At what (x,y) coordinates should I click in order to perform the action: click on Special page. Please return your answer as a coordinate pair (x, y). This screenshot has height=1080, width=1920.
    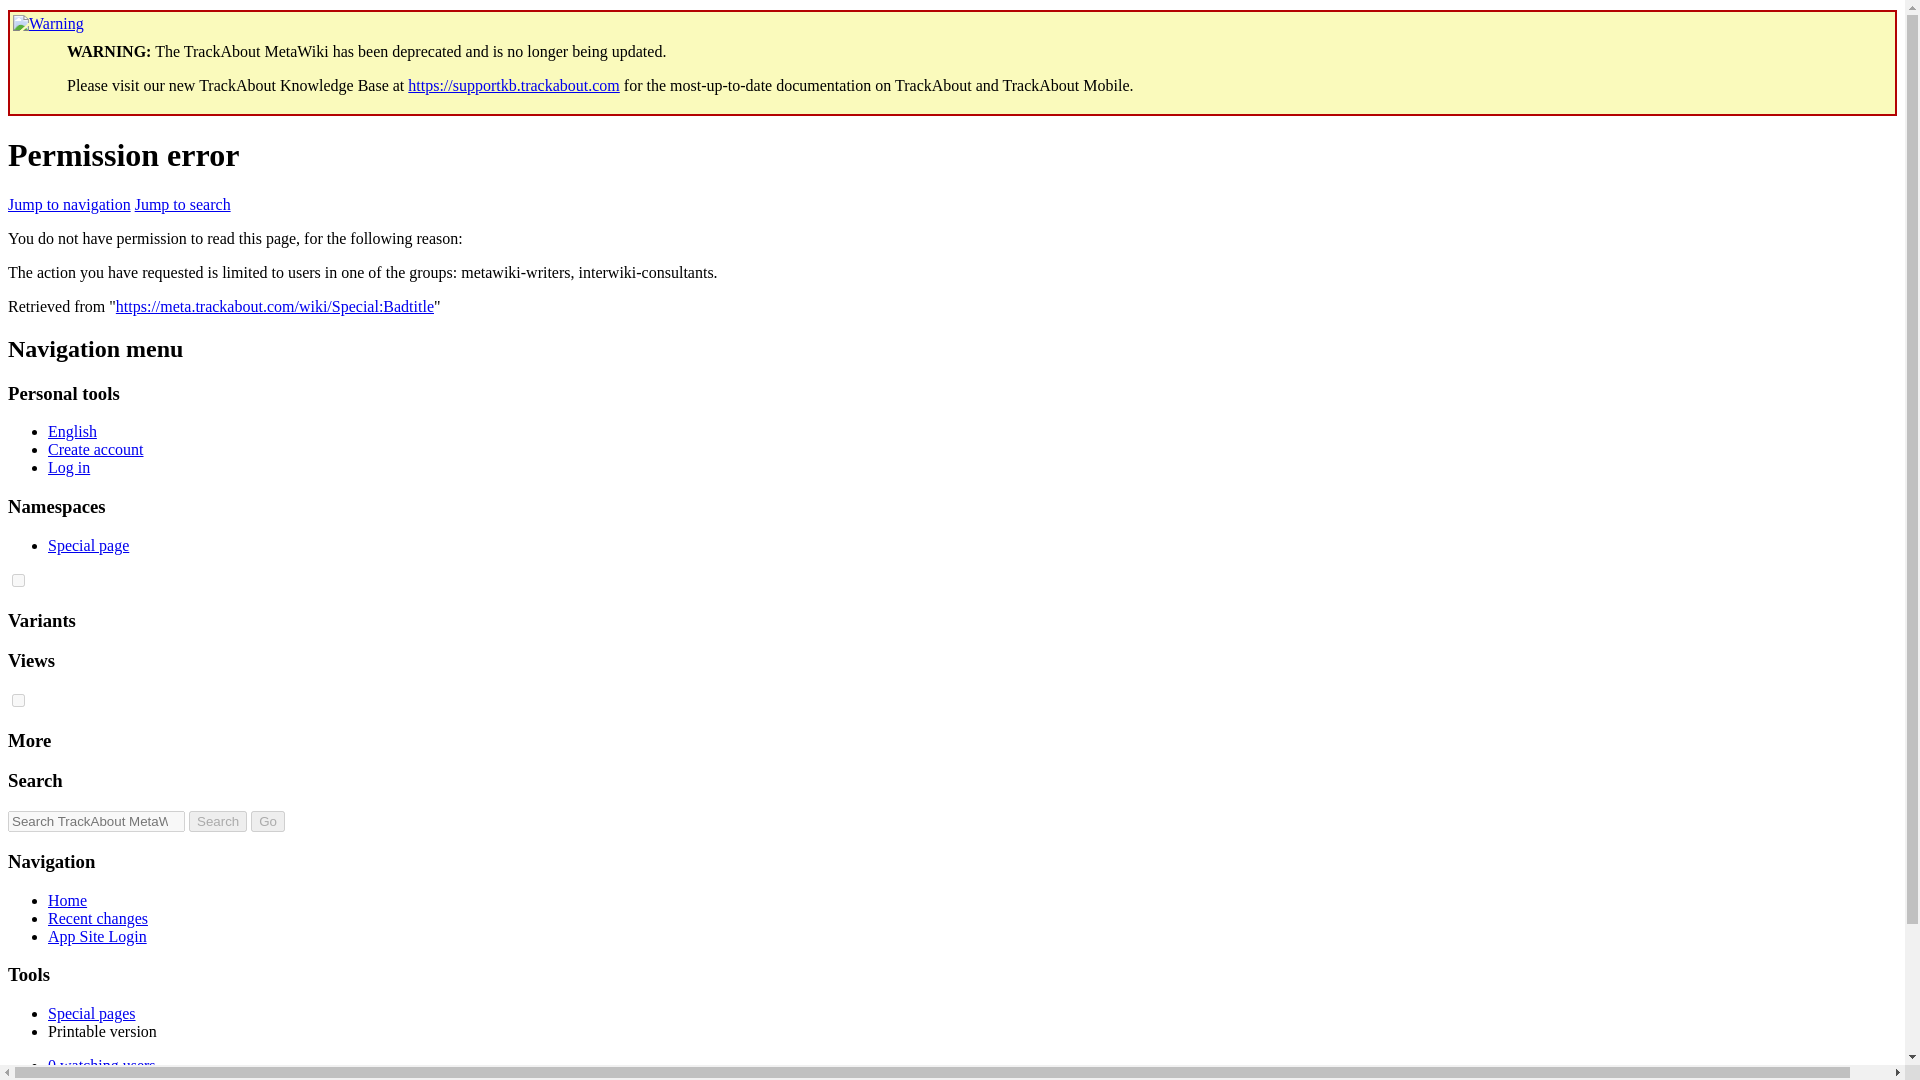
    Looking at the image, I should click on (88, 545).